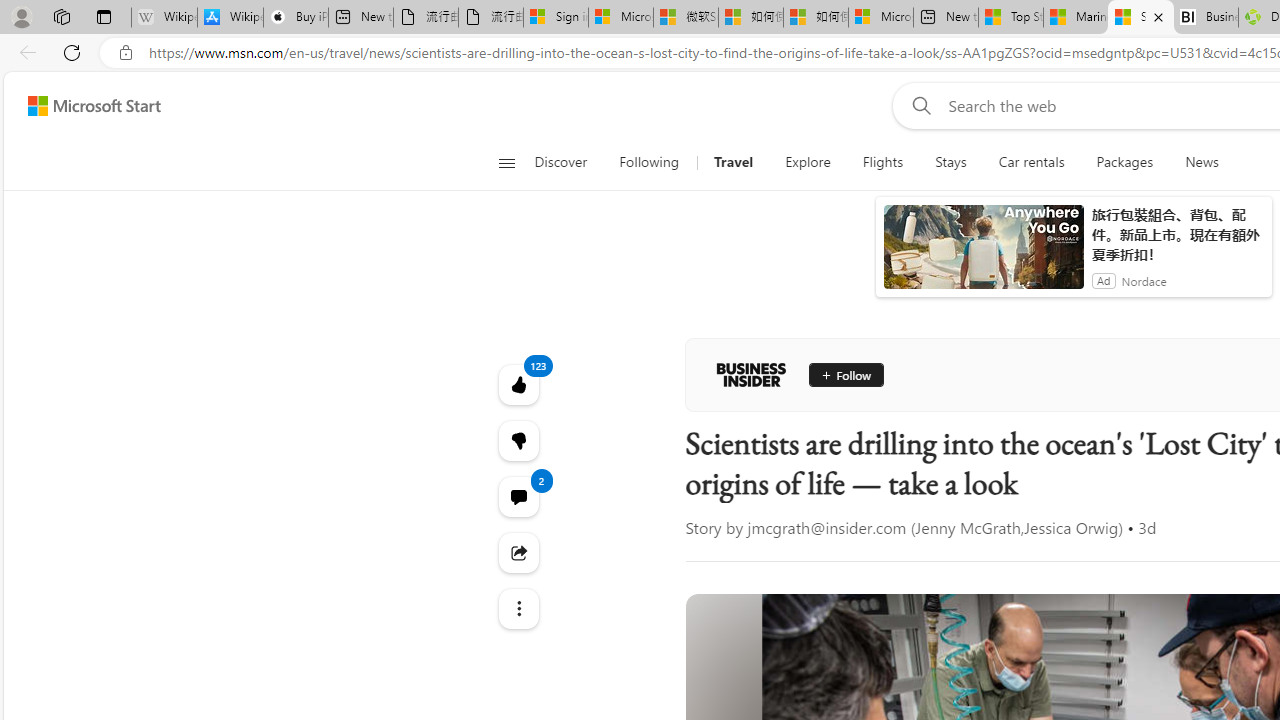  I want to click on Flights, so click(883, 162).